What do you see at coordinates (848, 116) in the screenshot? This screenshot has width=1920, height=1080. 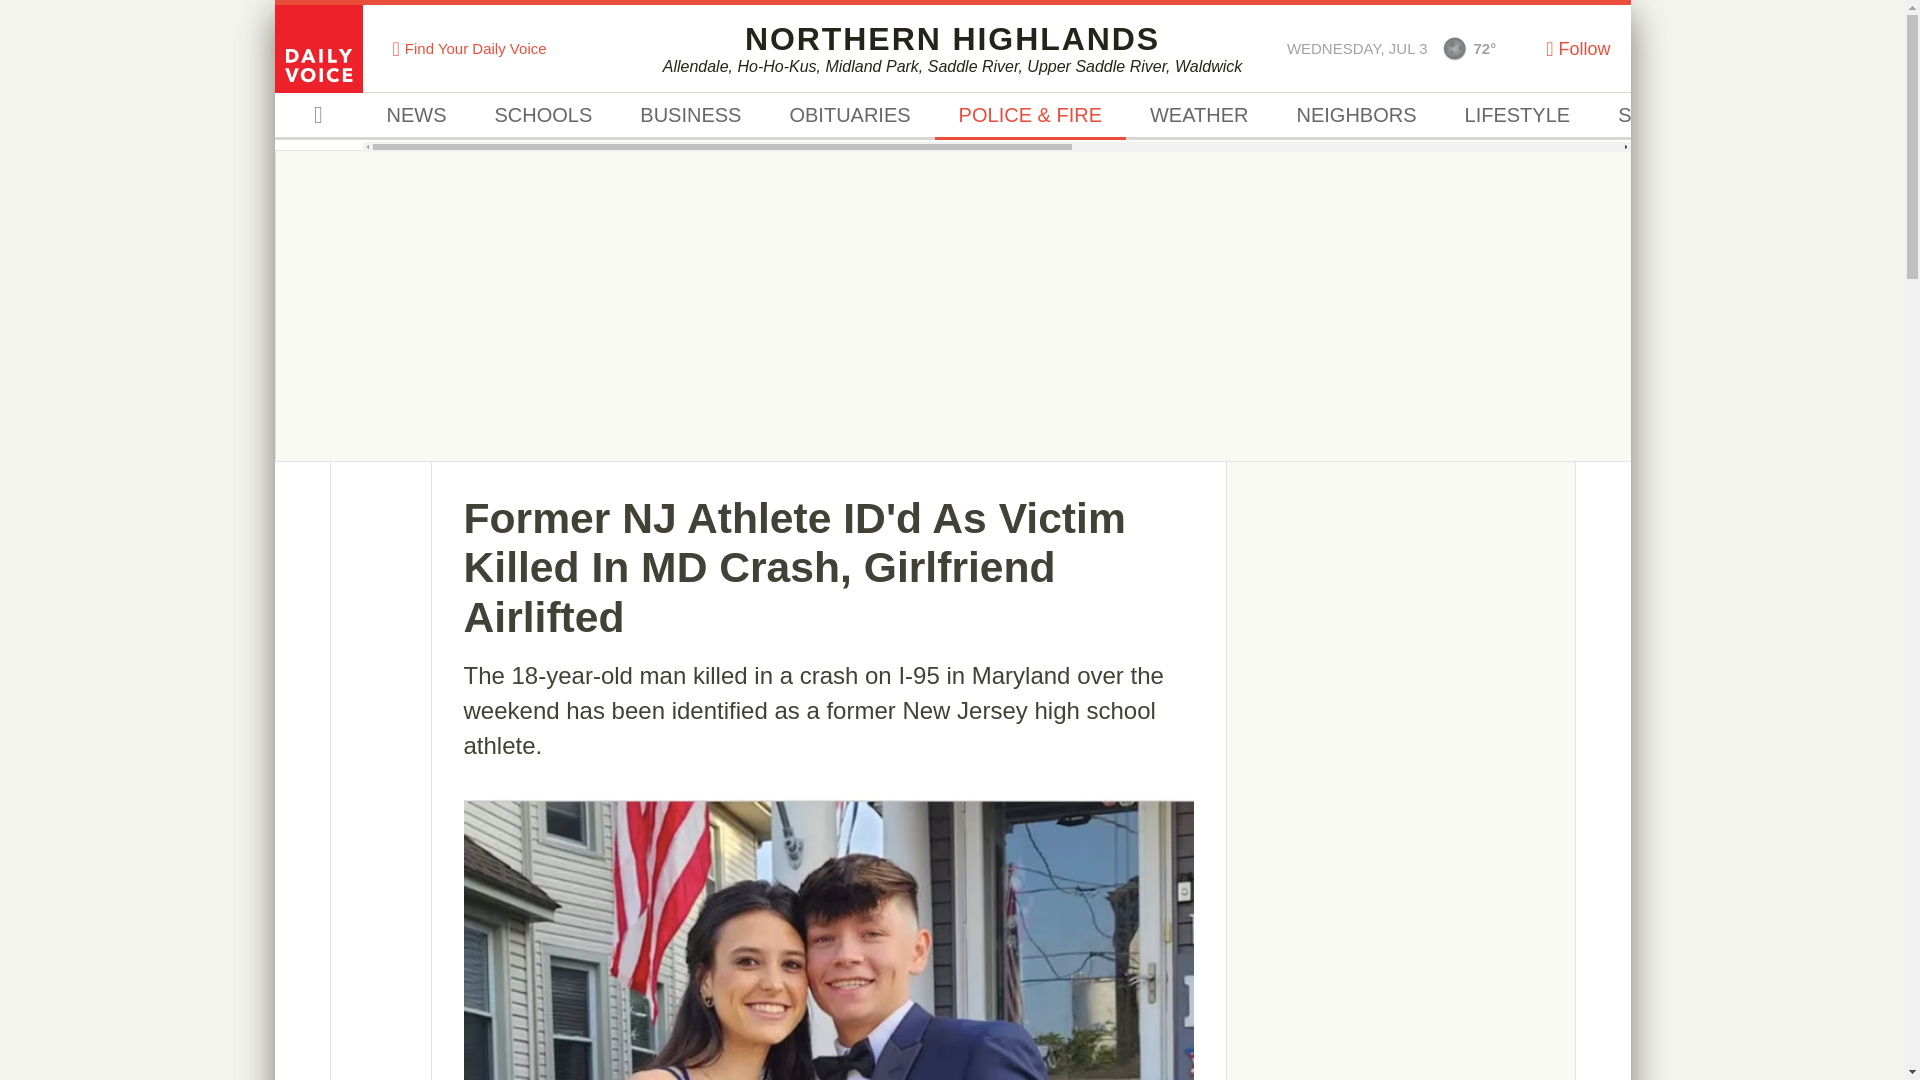 I see `OBITUARIES` at bounding box center [848, 116].